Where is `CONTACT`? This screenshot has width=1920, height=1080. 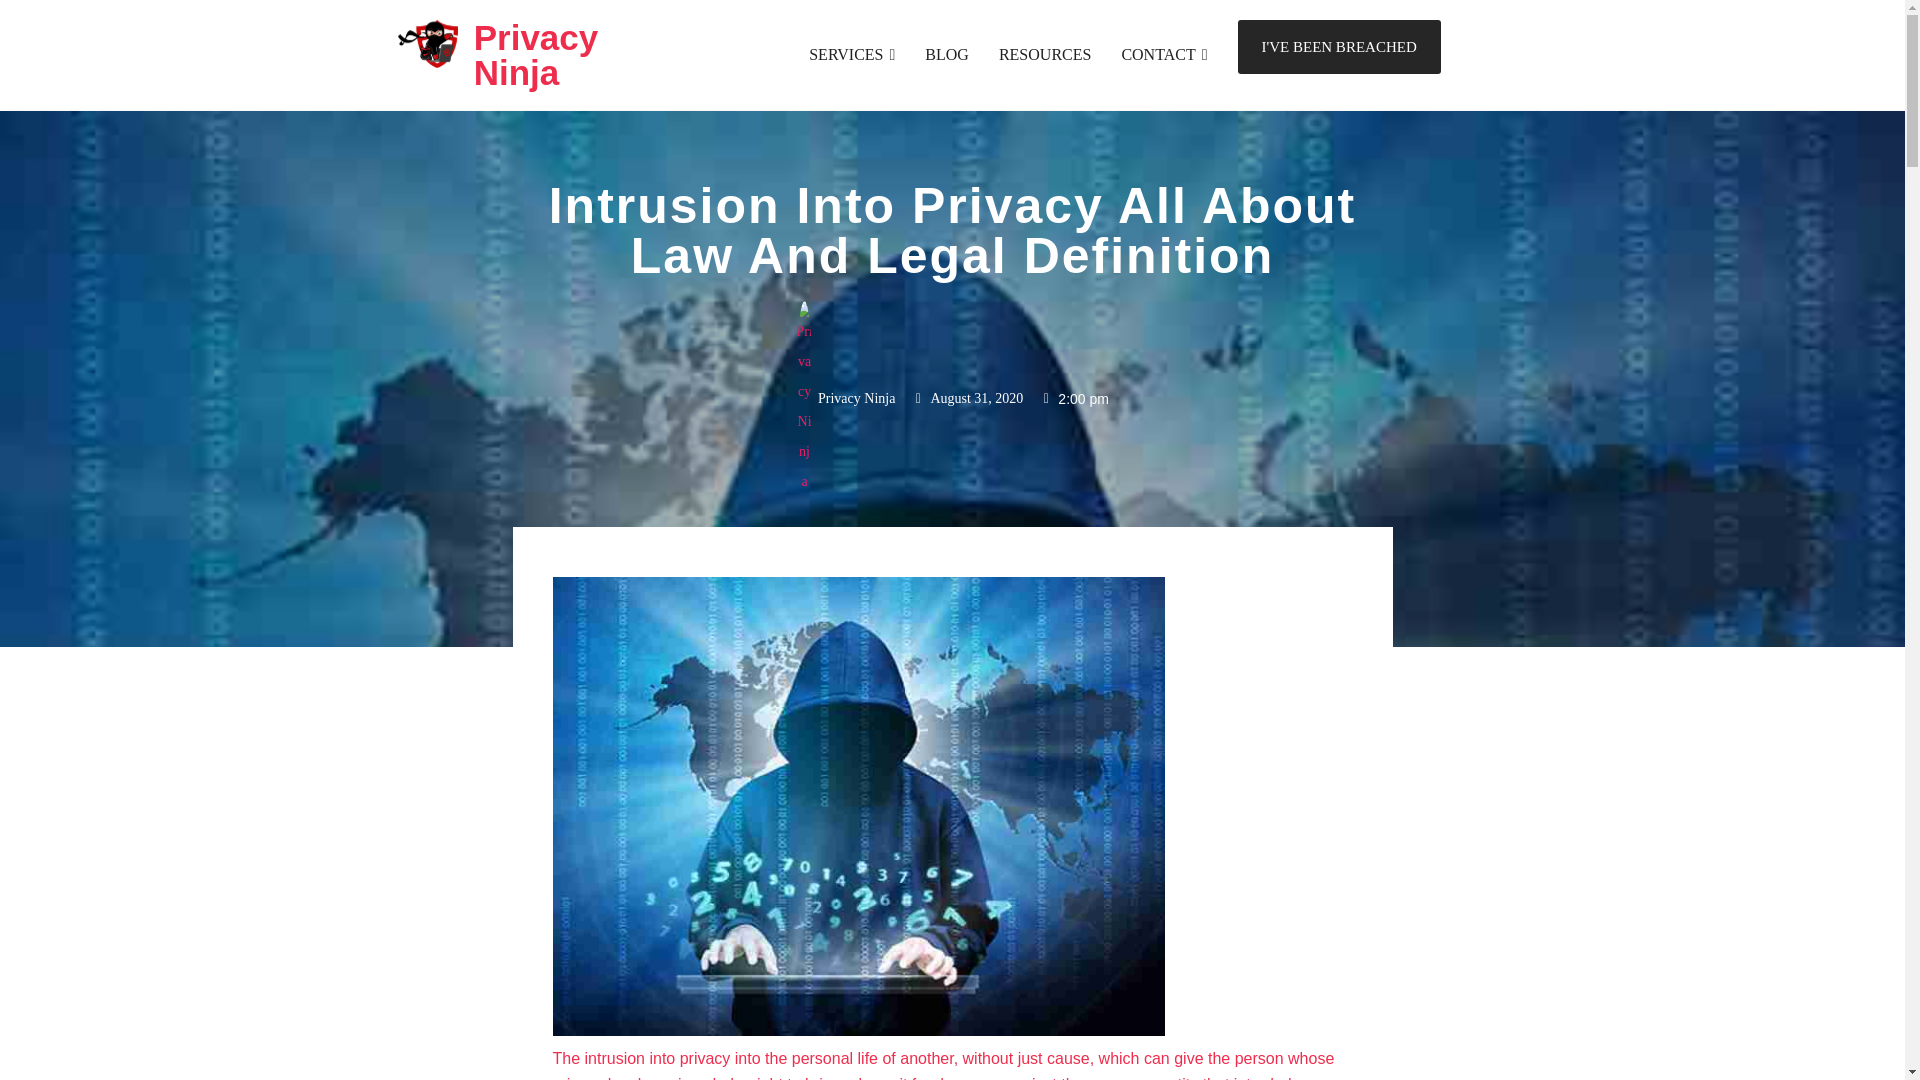 CONTACT is located at coordinates (1164, 54).